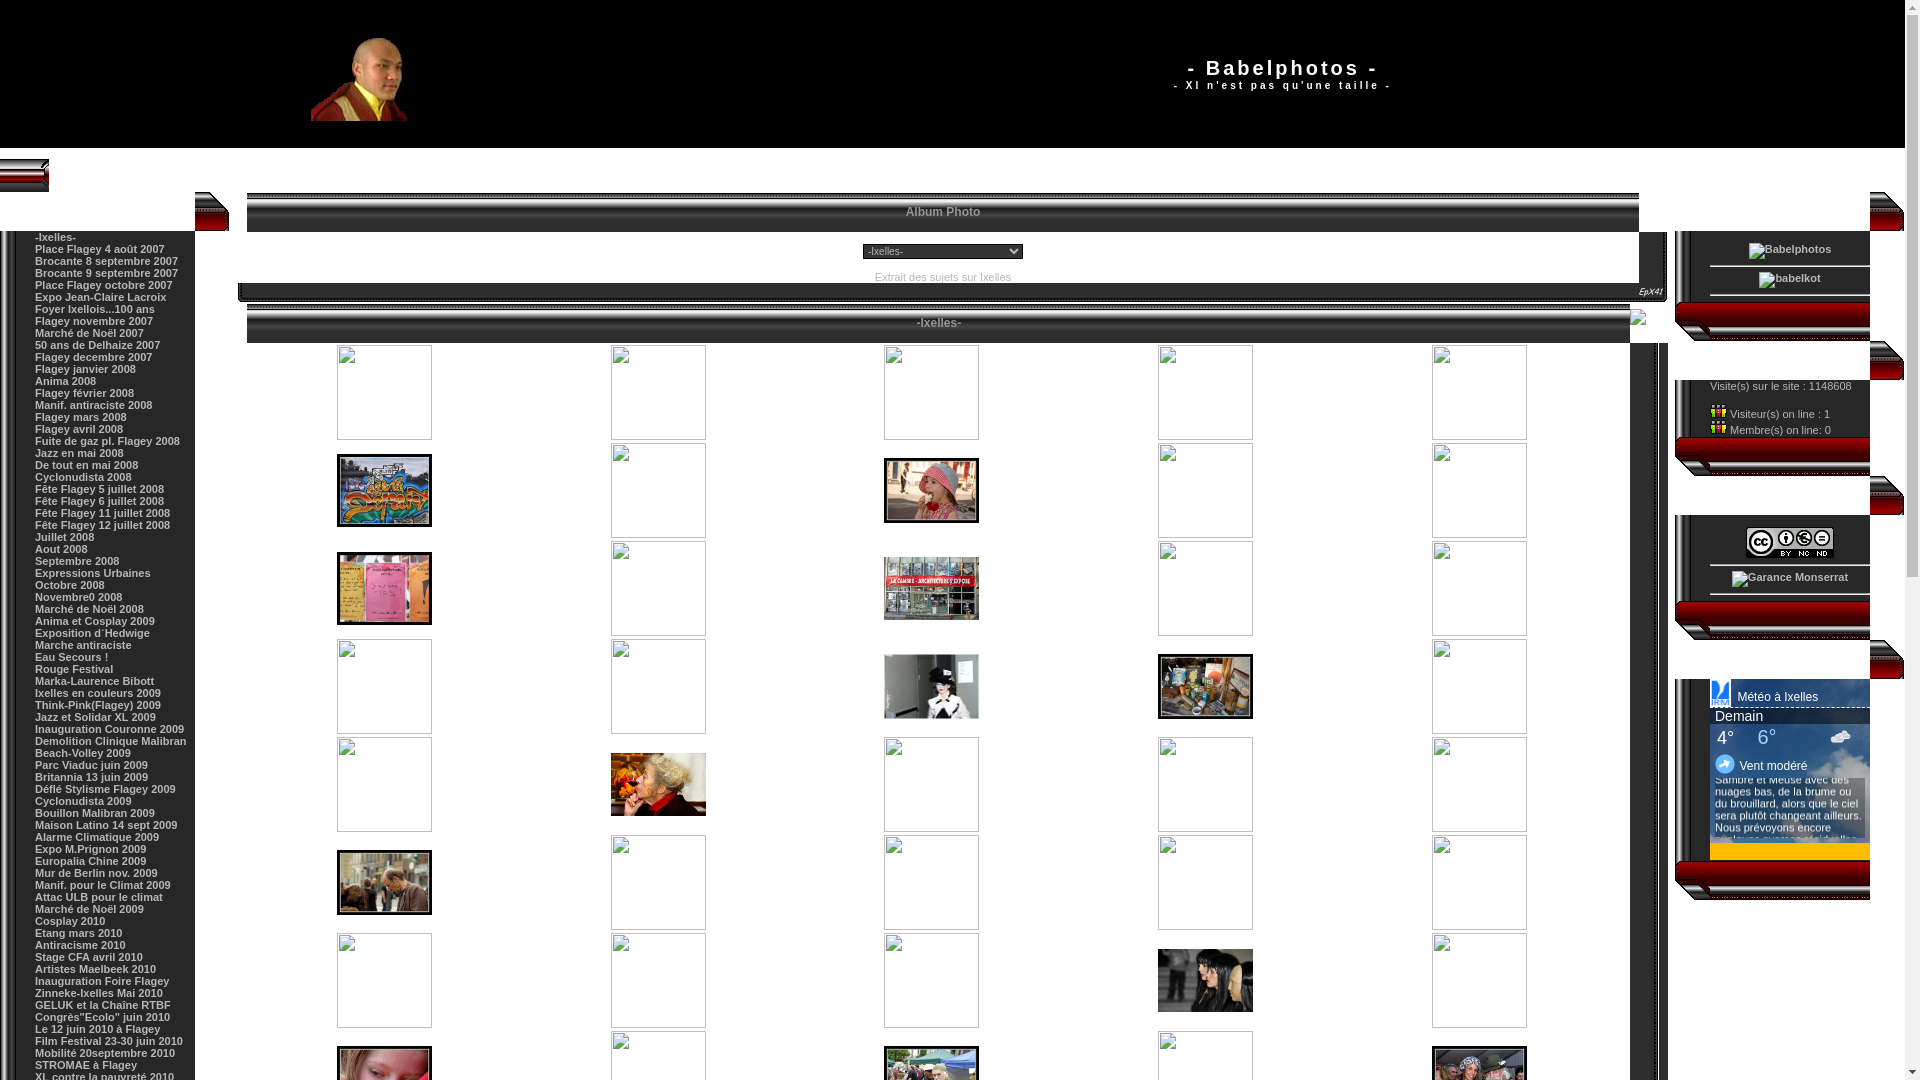  Describe the element at coordinates (1790, 542) in the screenshot. I see `CC` at that location.